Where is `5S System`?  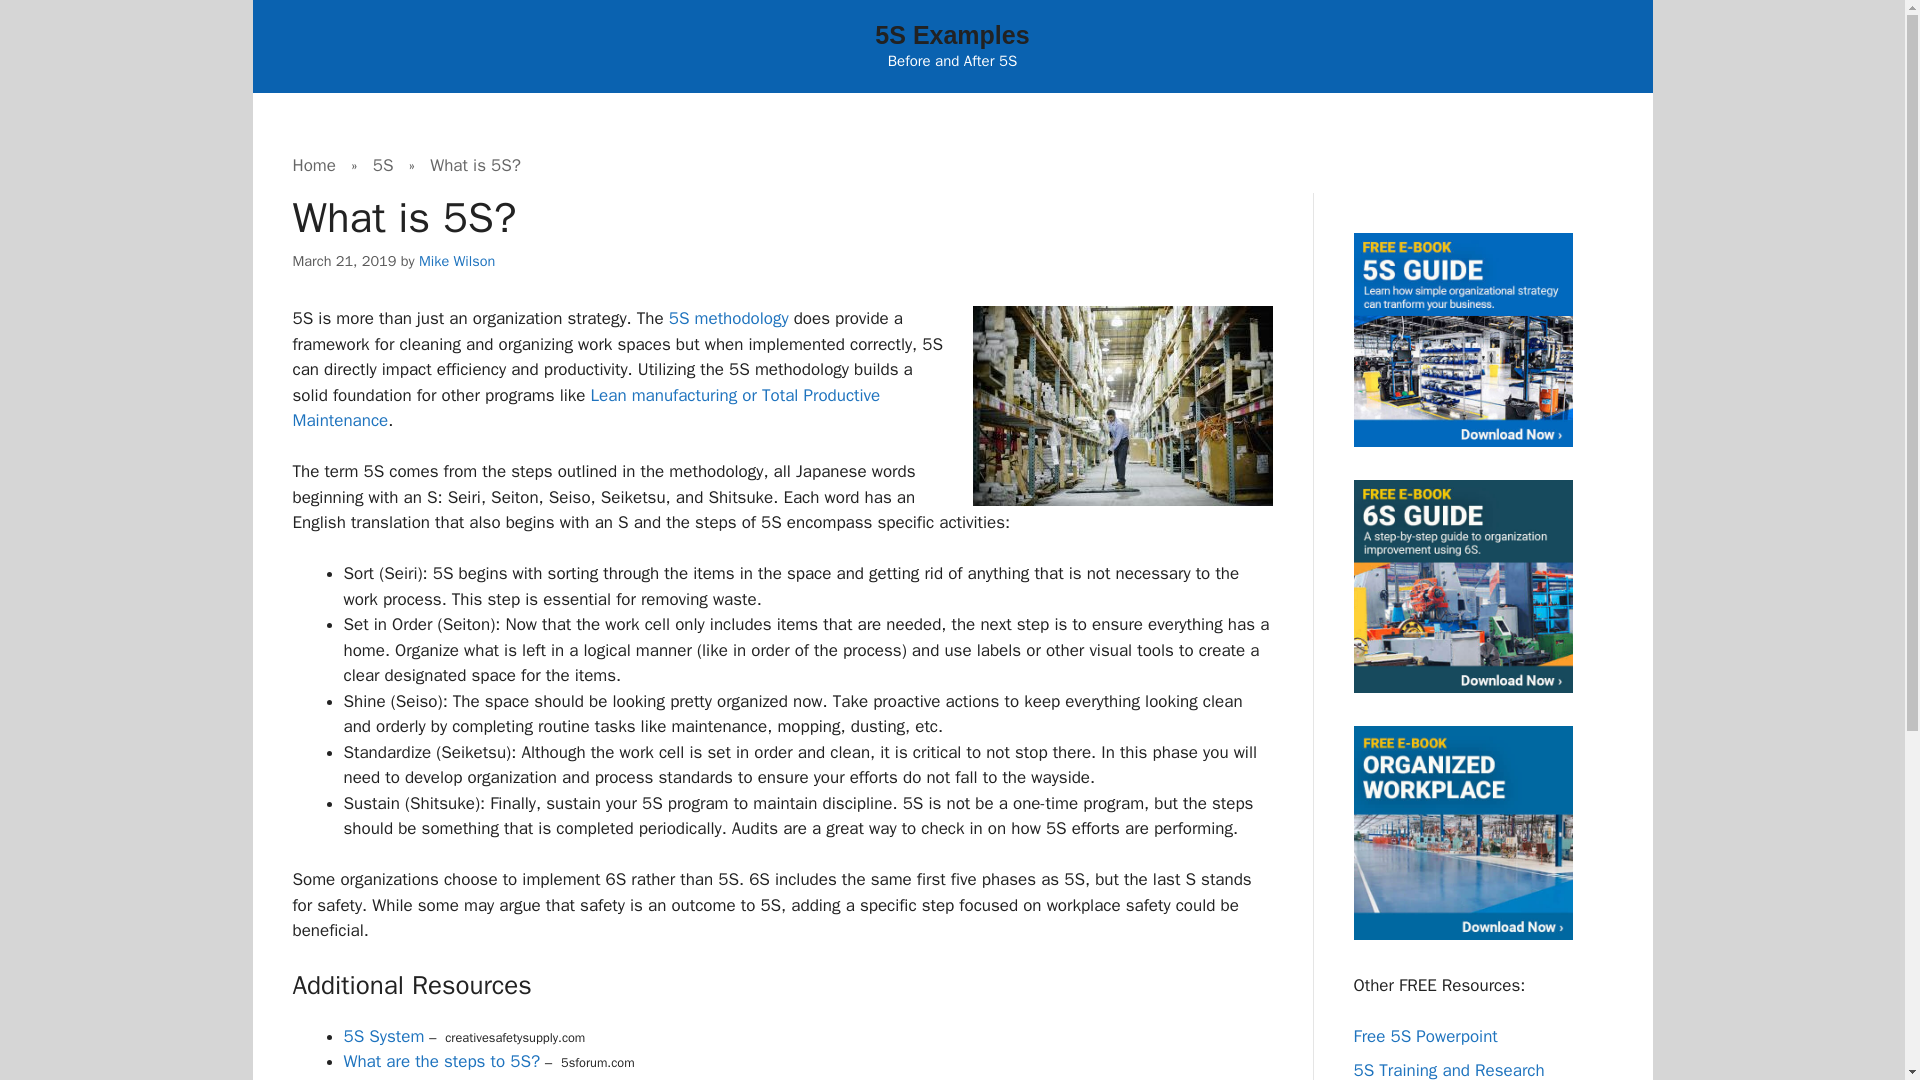
5S System is located at coordinates (384, 1036).